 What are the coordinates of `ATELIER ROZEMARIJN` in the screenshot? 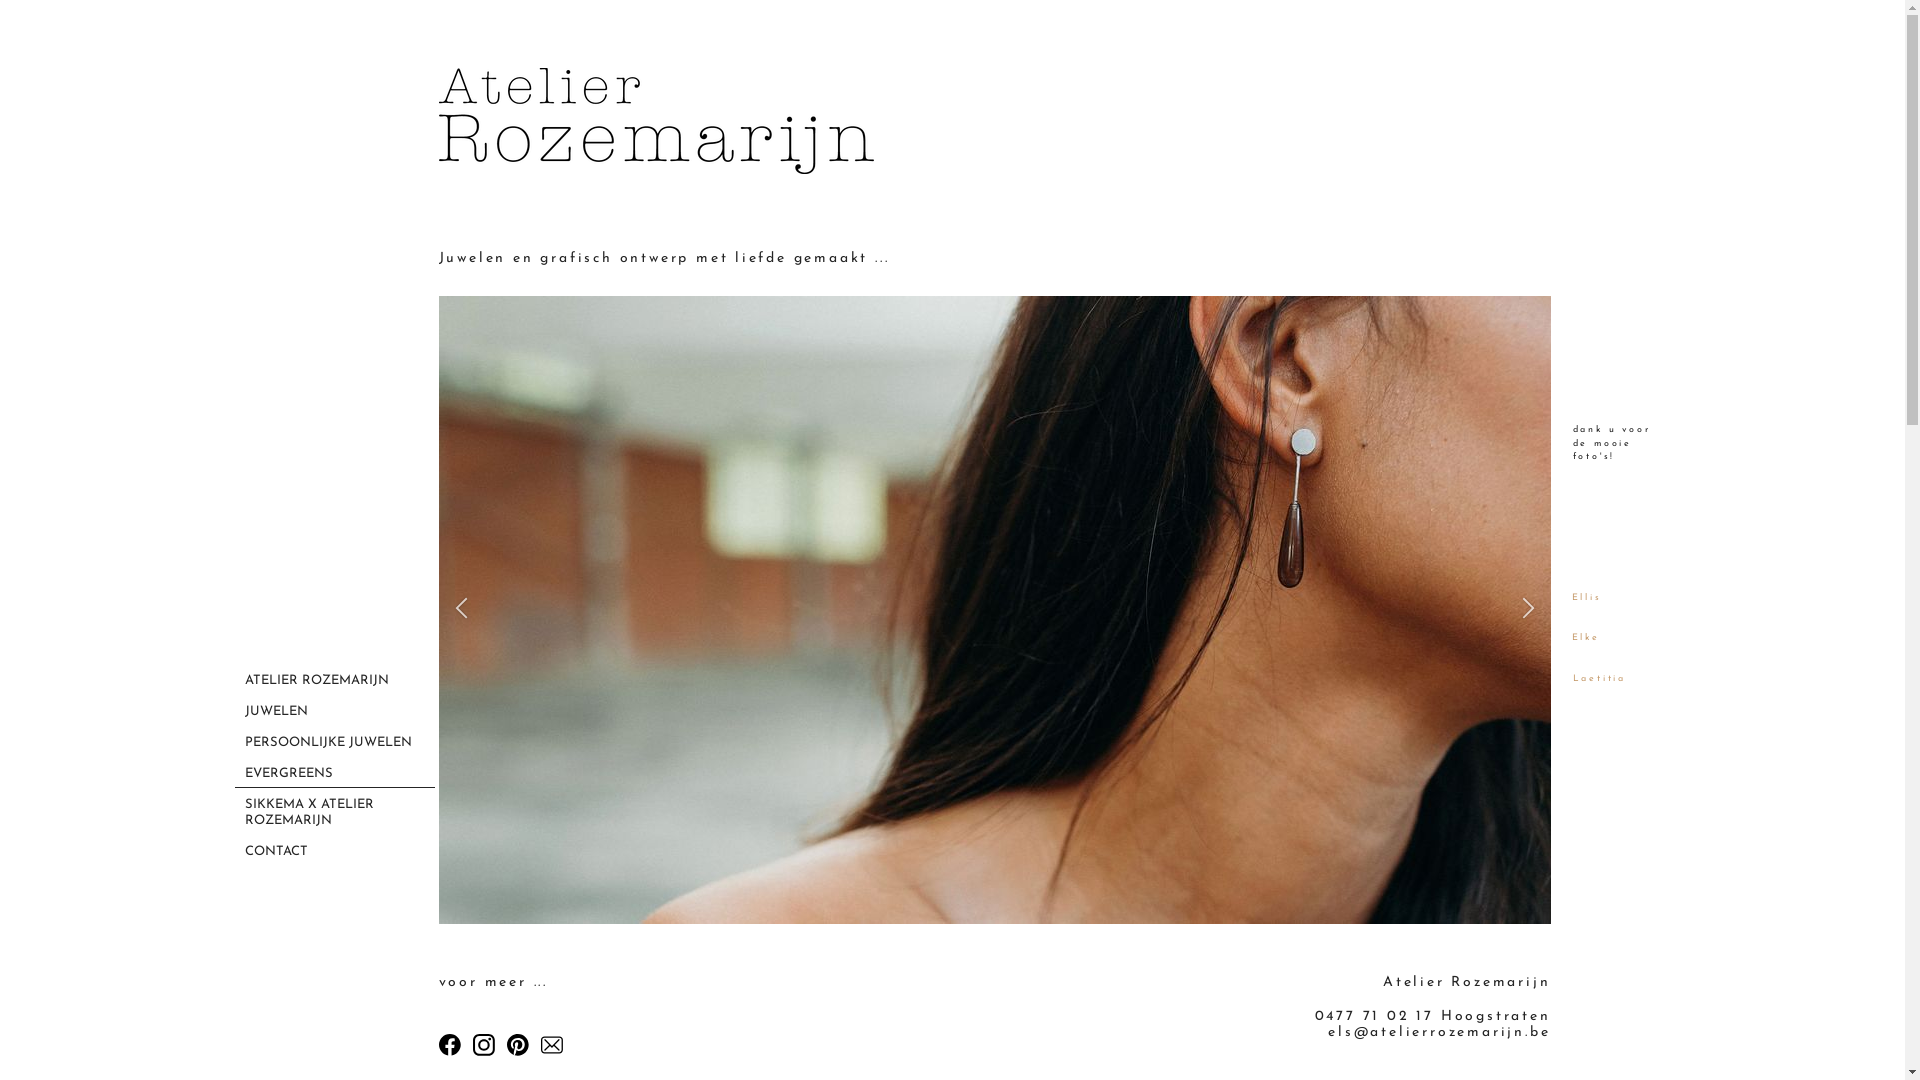 It's located at (334, 680).